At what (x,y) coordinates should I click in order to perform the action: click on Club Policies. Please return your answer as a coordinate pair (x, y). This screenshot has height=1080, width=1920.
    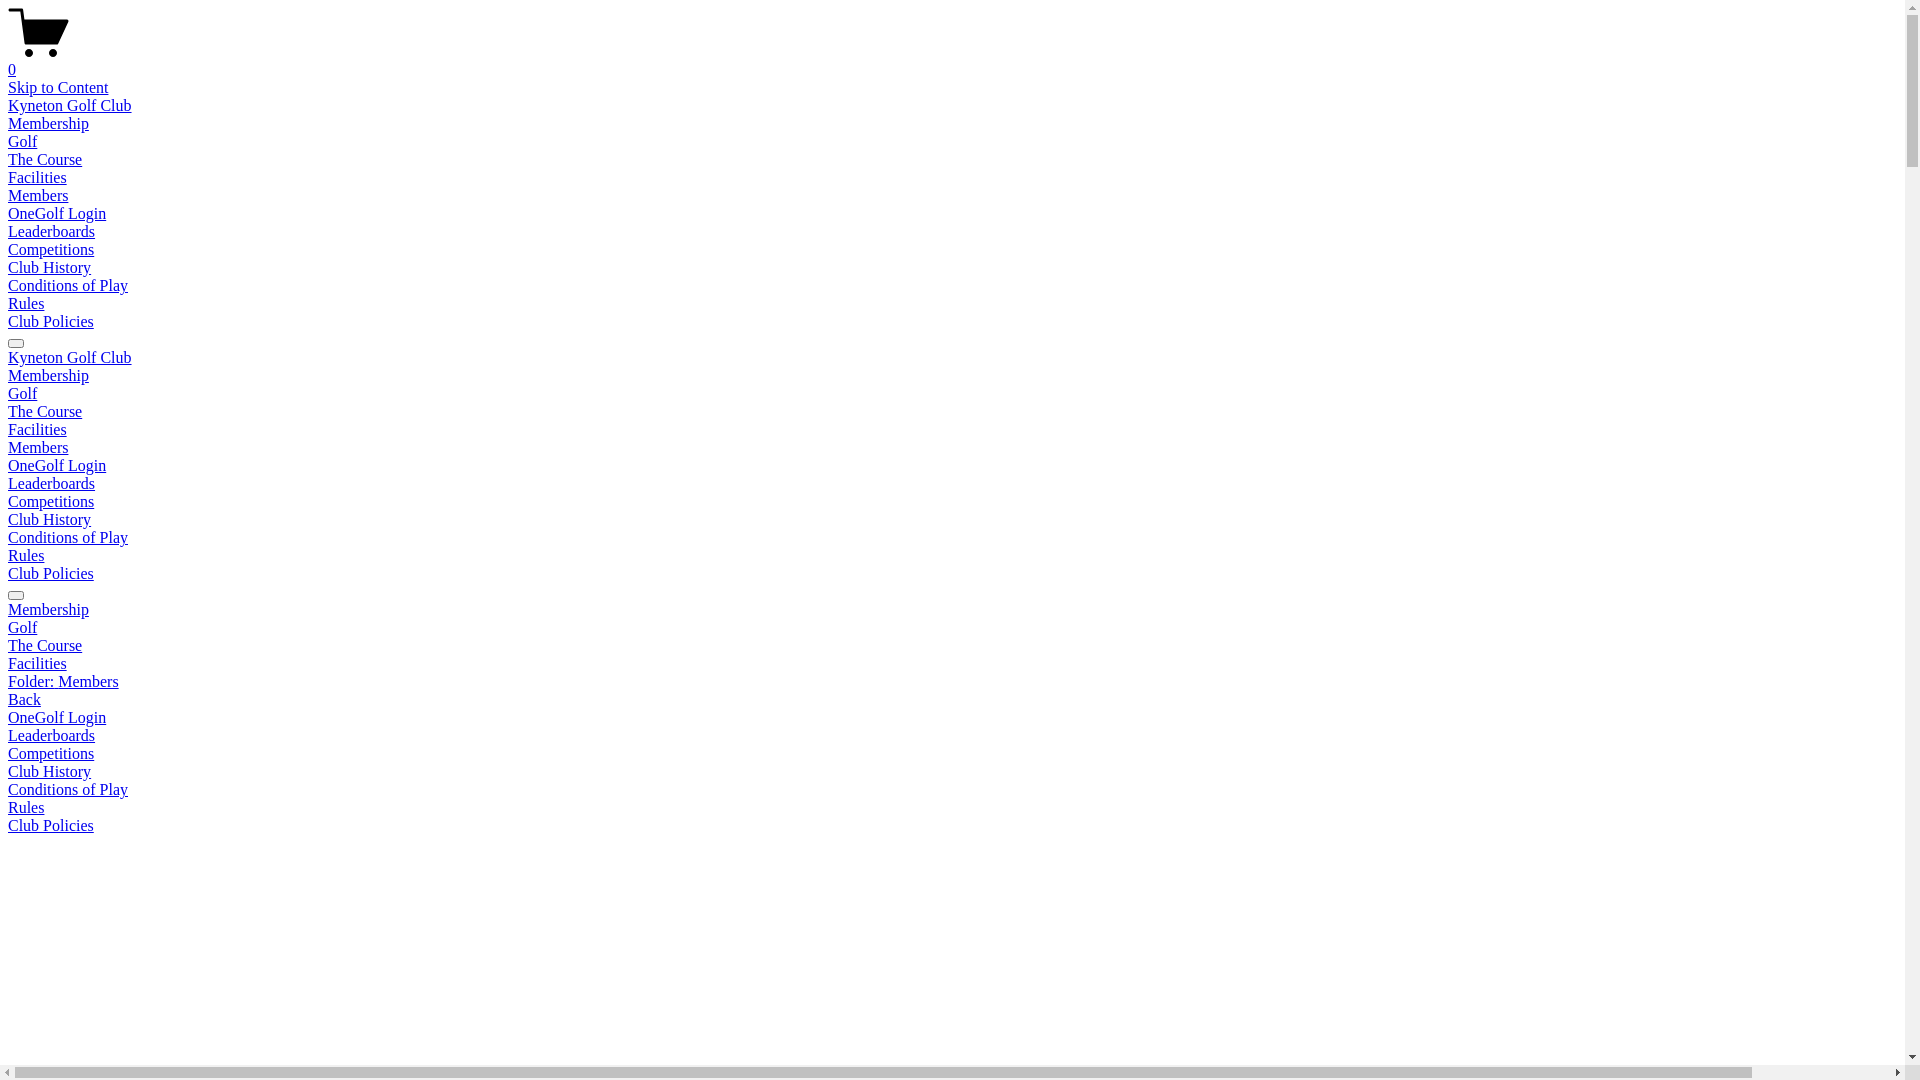
    Looking at the image, I should click on (952, 826).